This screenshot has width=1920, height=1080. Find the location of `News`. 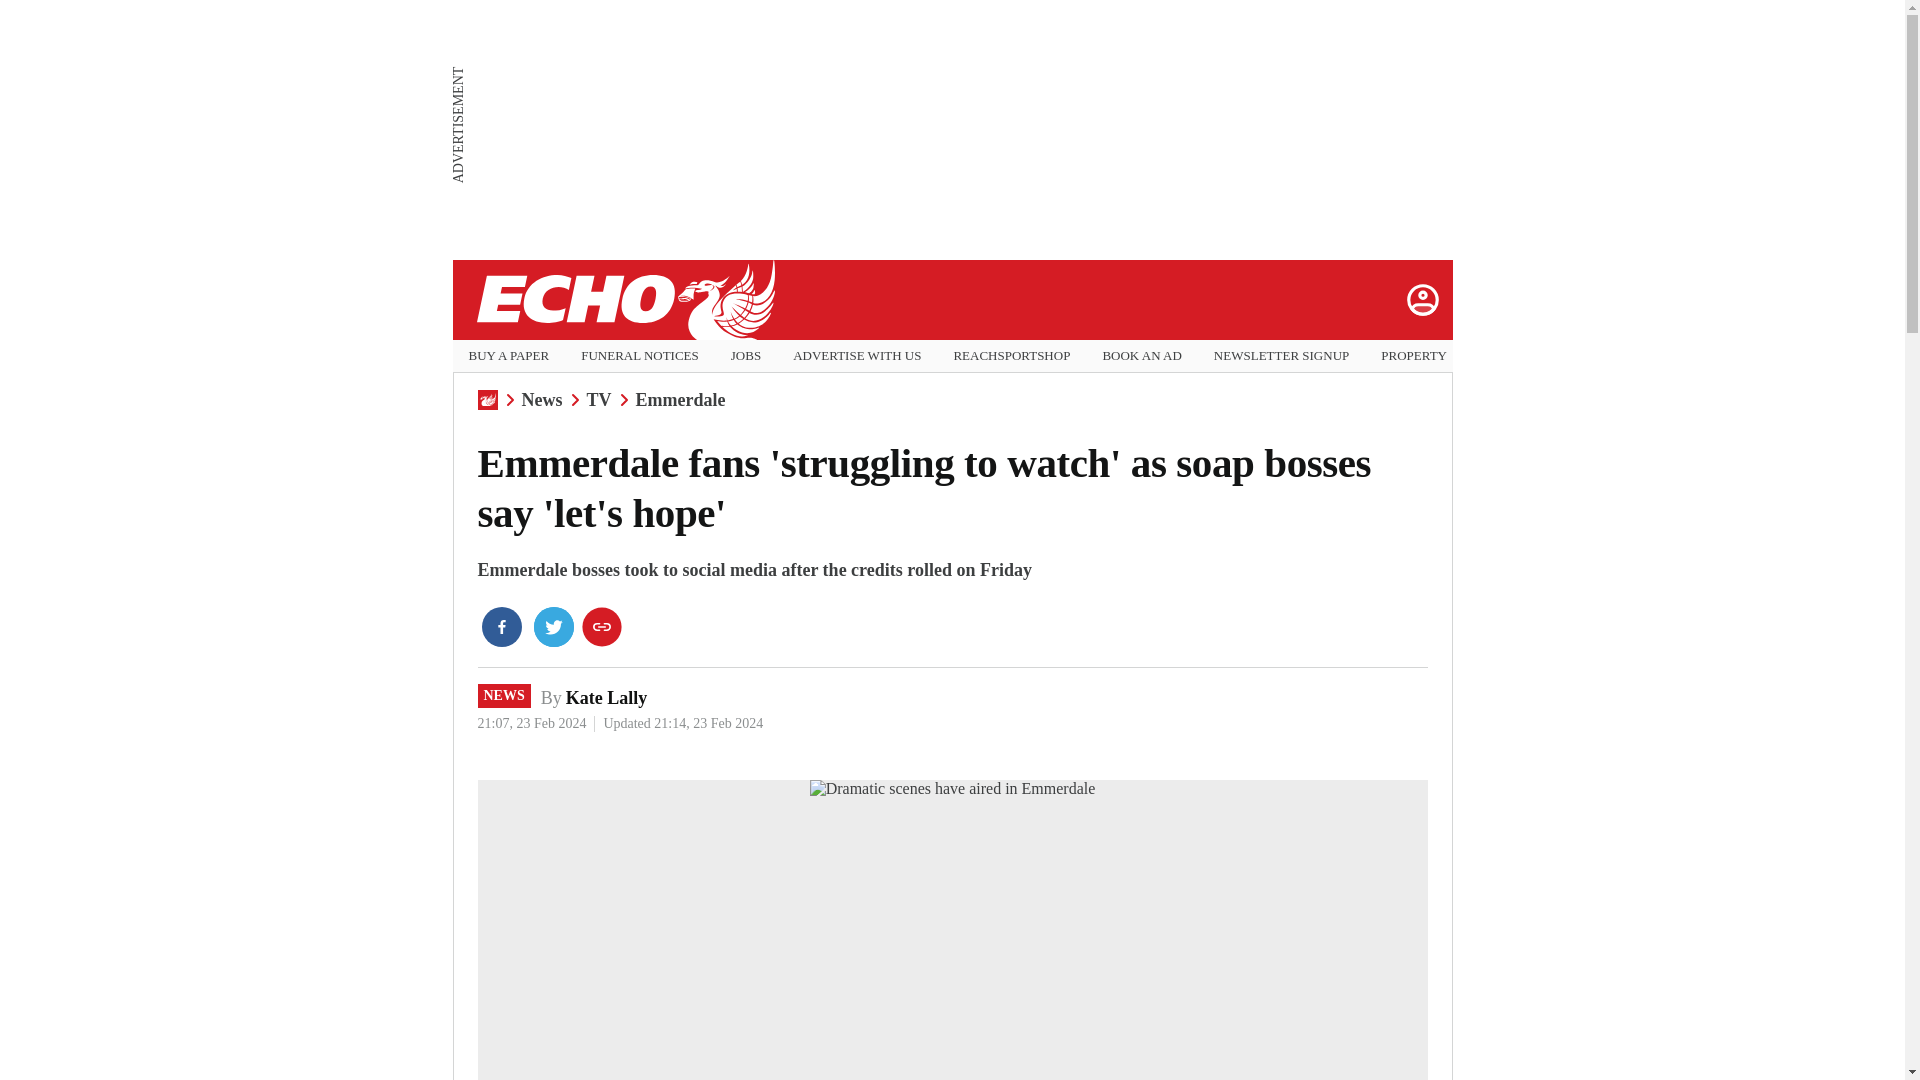

News is located at coordinates (542, 400).